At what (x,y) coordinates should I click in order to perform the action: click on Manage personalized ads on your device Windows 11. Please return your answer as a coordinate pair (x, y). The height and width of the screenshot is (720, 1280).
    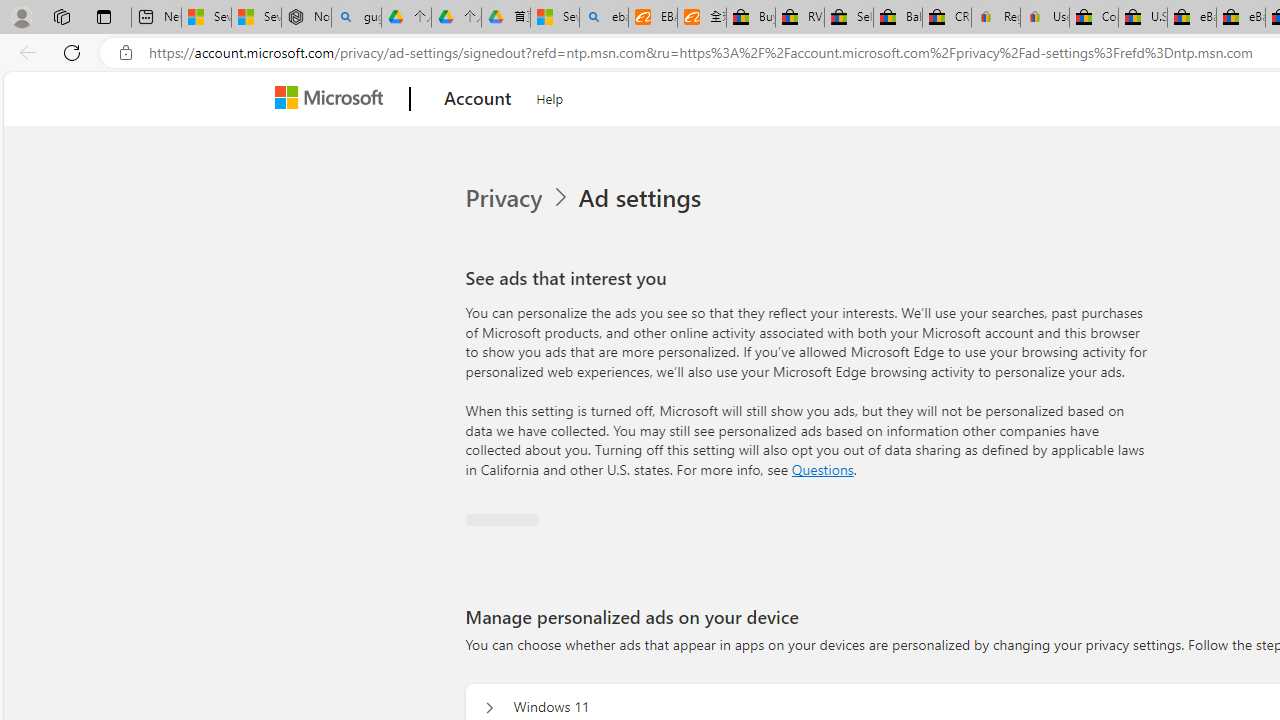
    Looking at the image, I should click on (489, 708).